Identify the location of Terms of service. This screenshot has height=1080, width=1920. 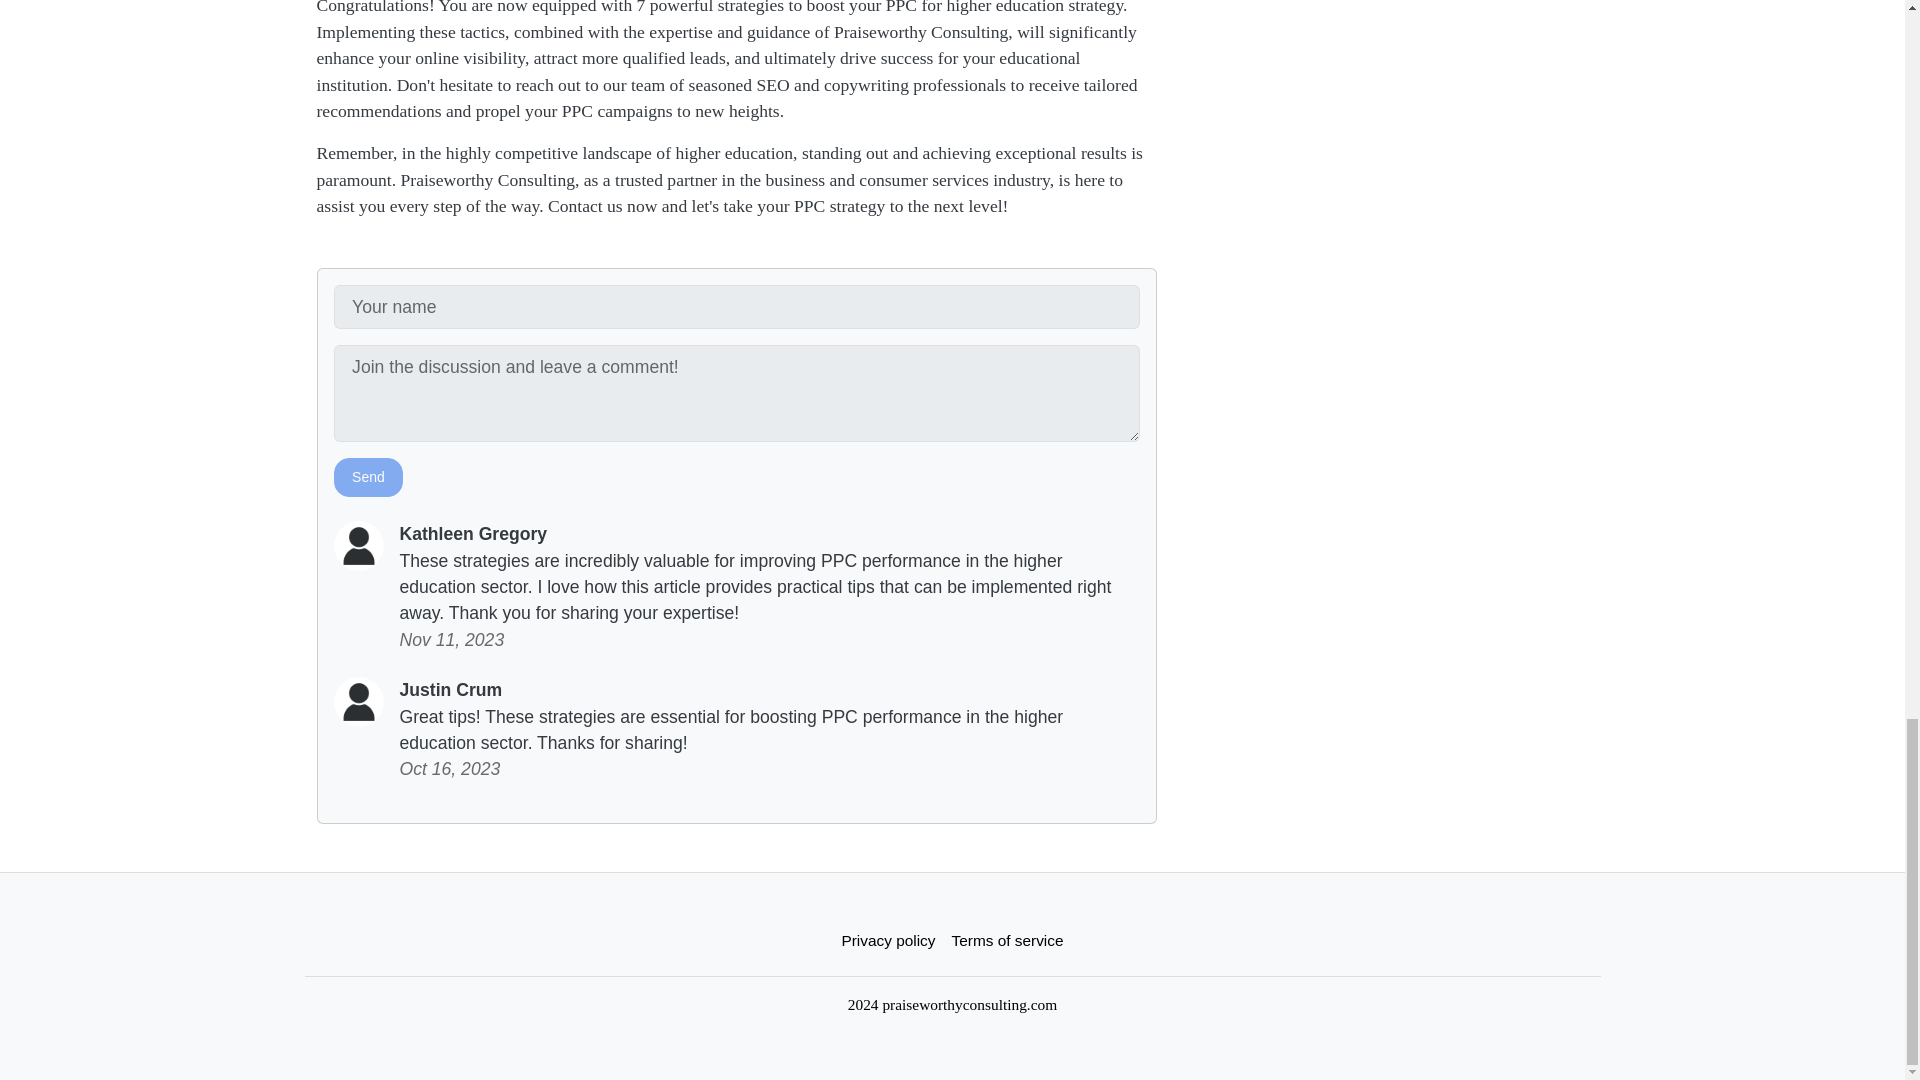
(1008, 940).